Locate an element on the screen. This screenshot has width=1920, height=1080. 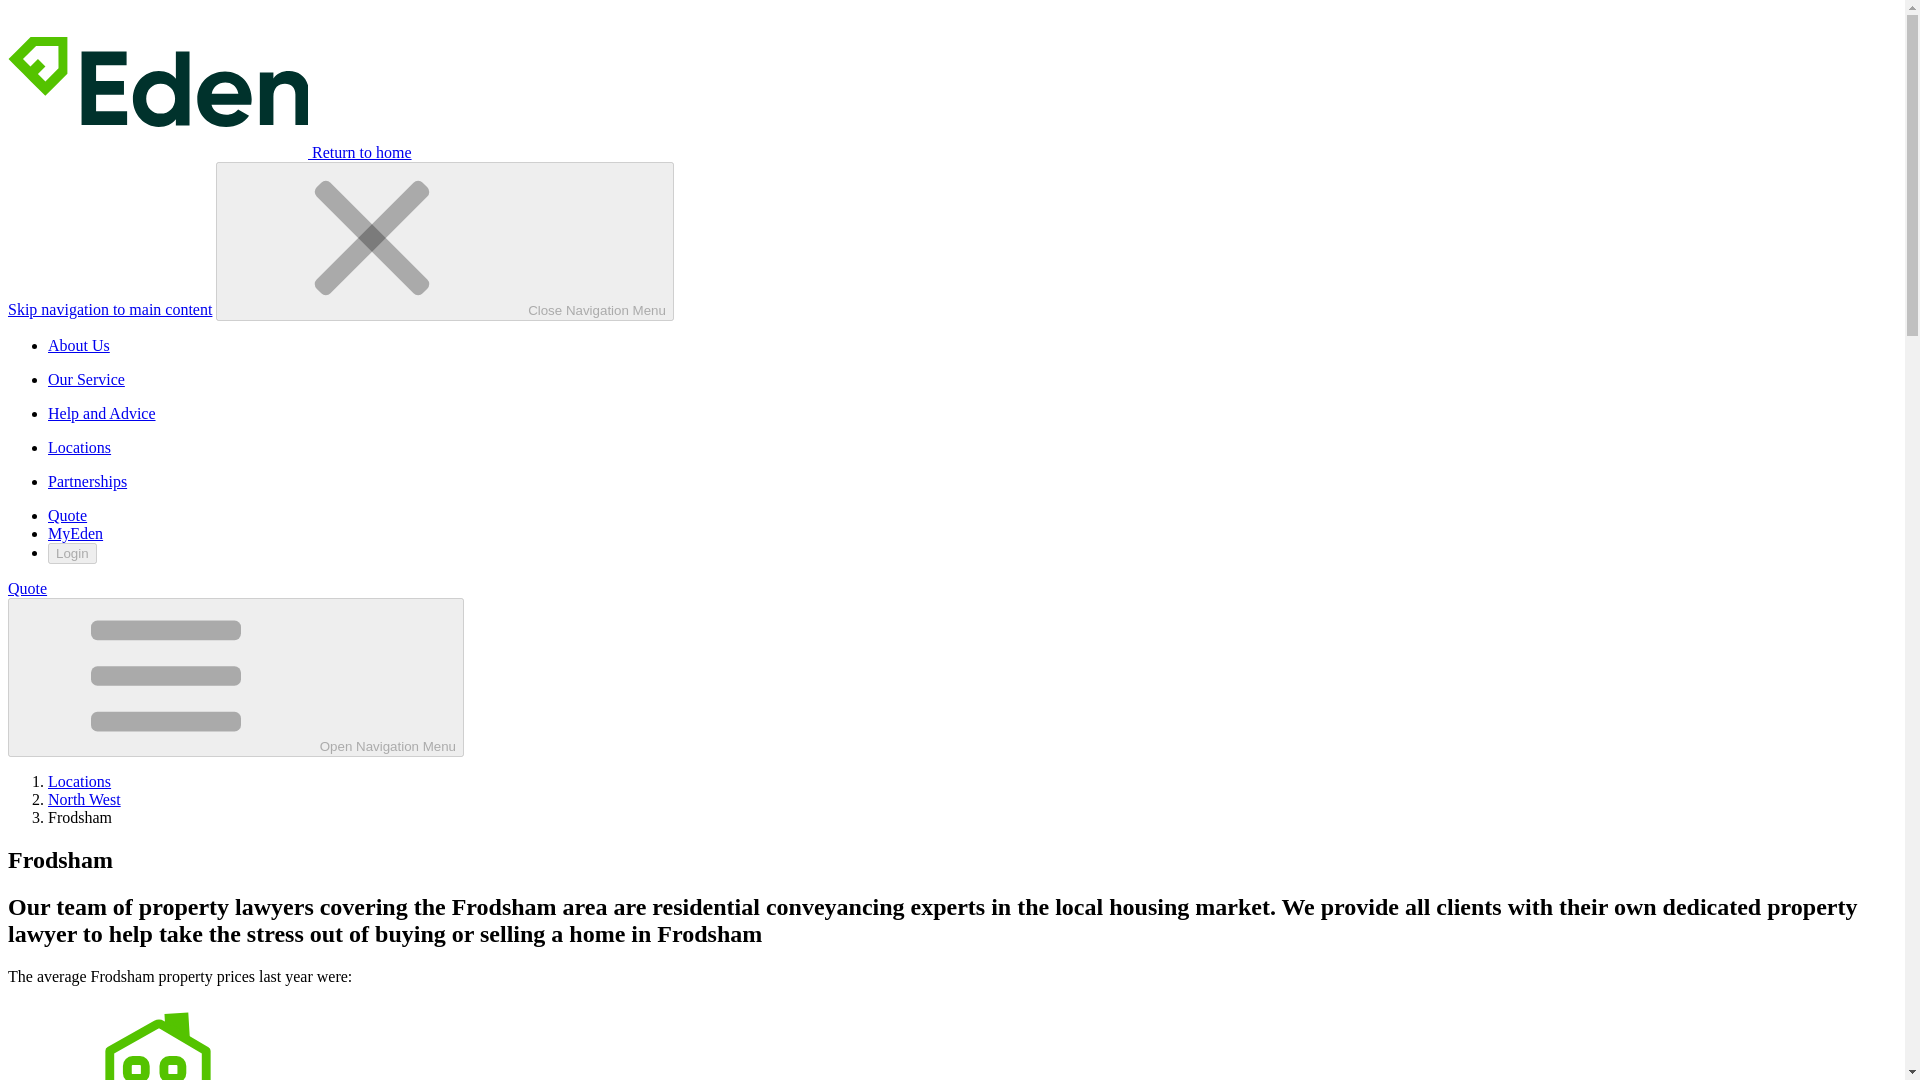
Quote is located at coordinates (26, 588).